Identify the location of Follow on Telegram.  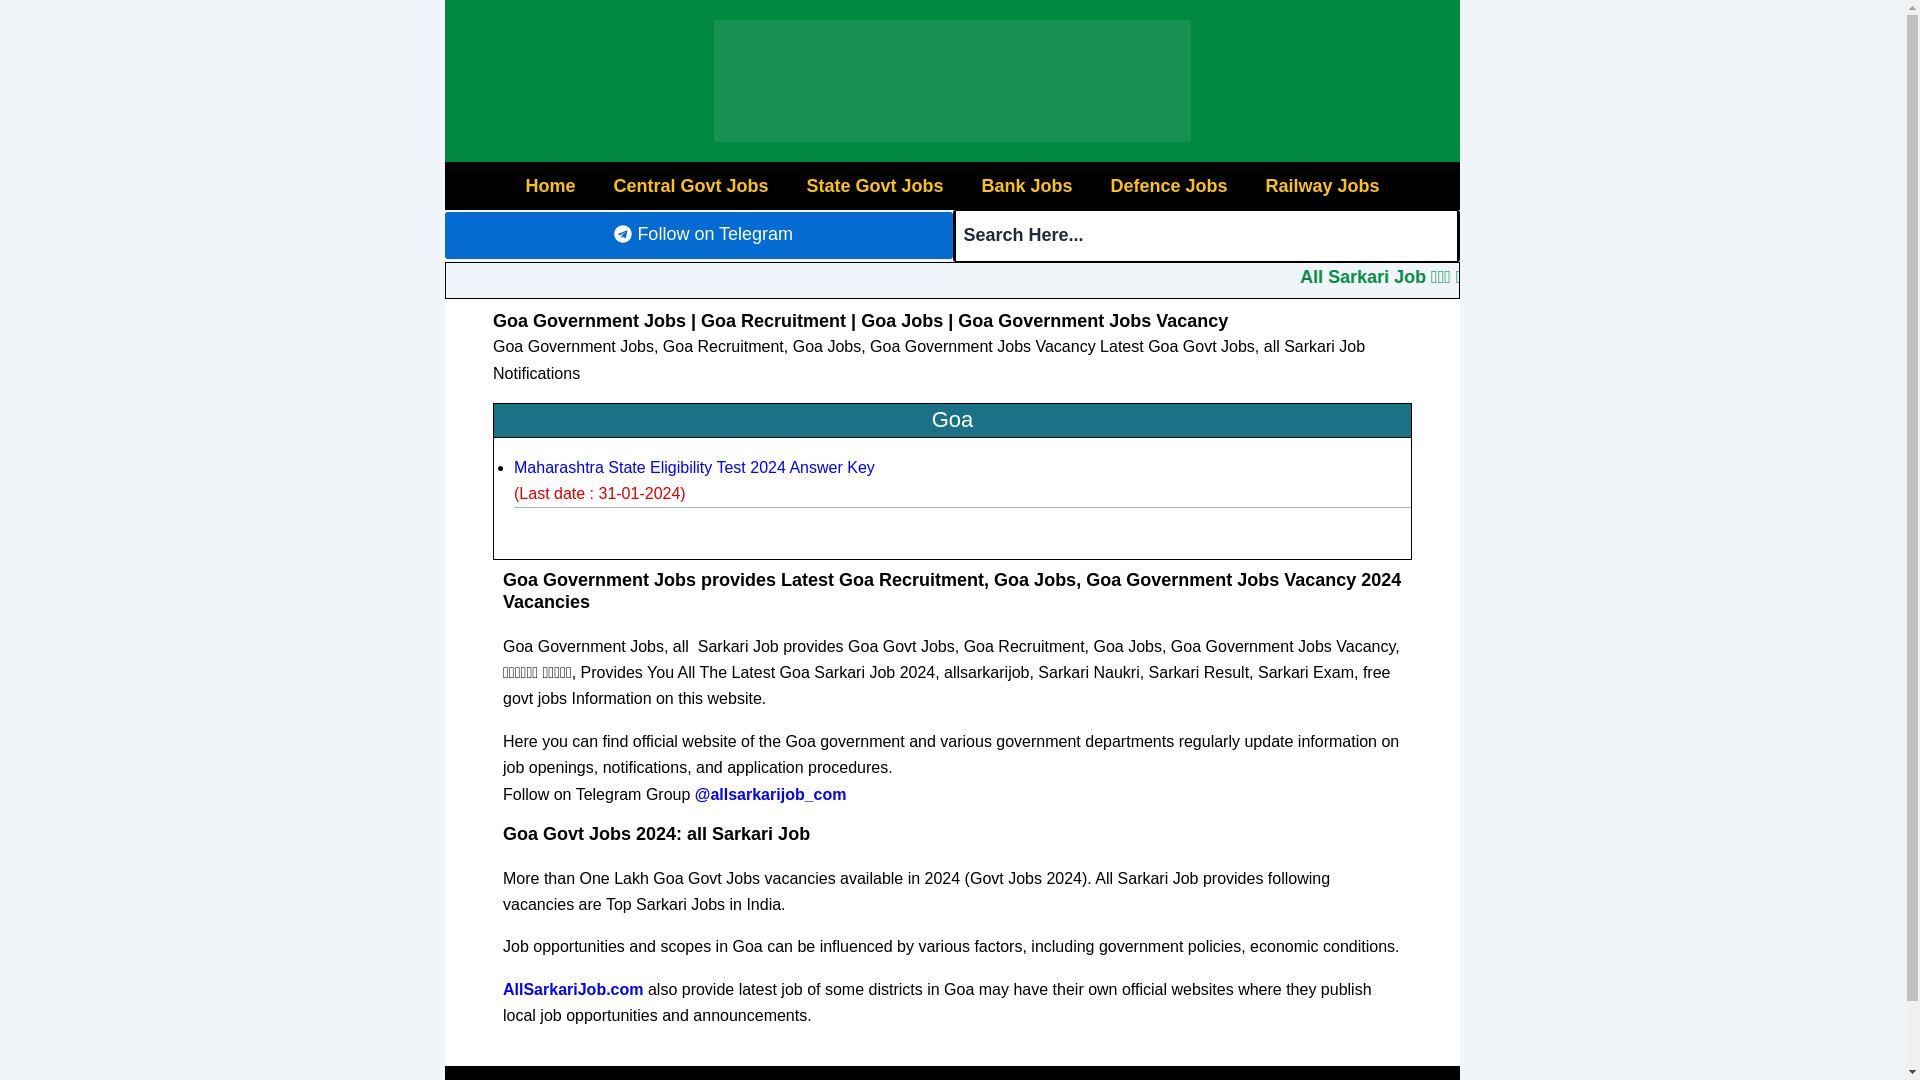
(698, 235).